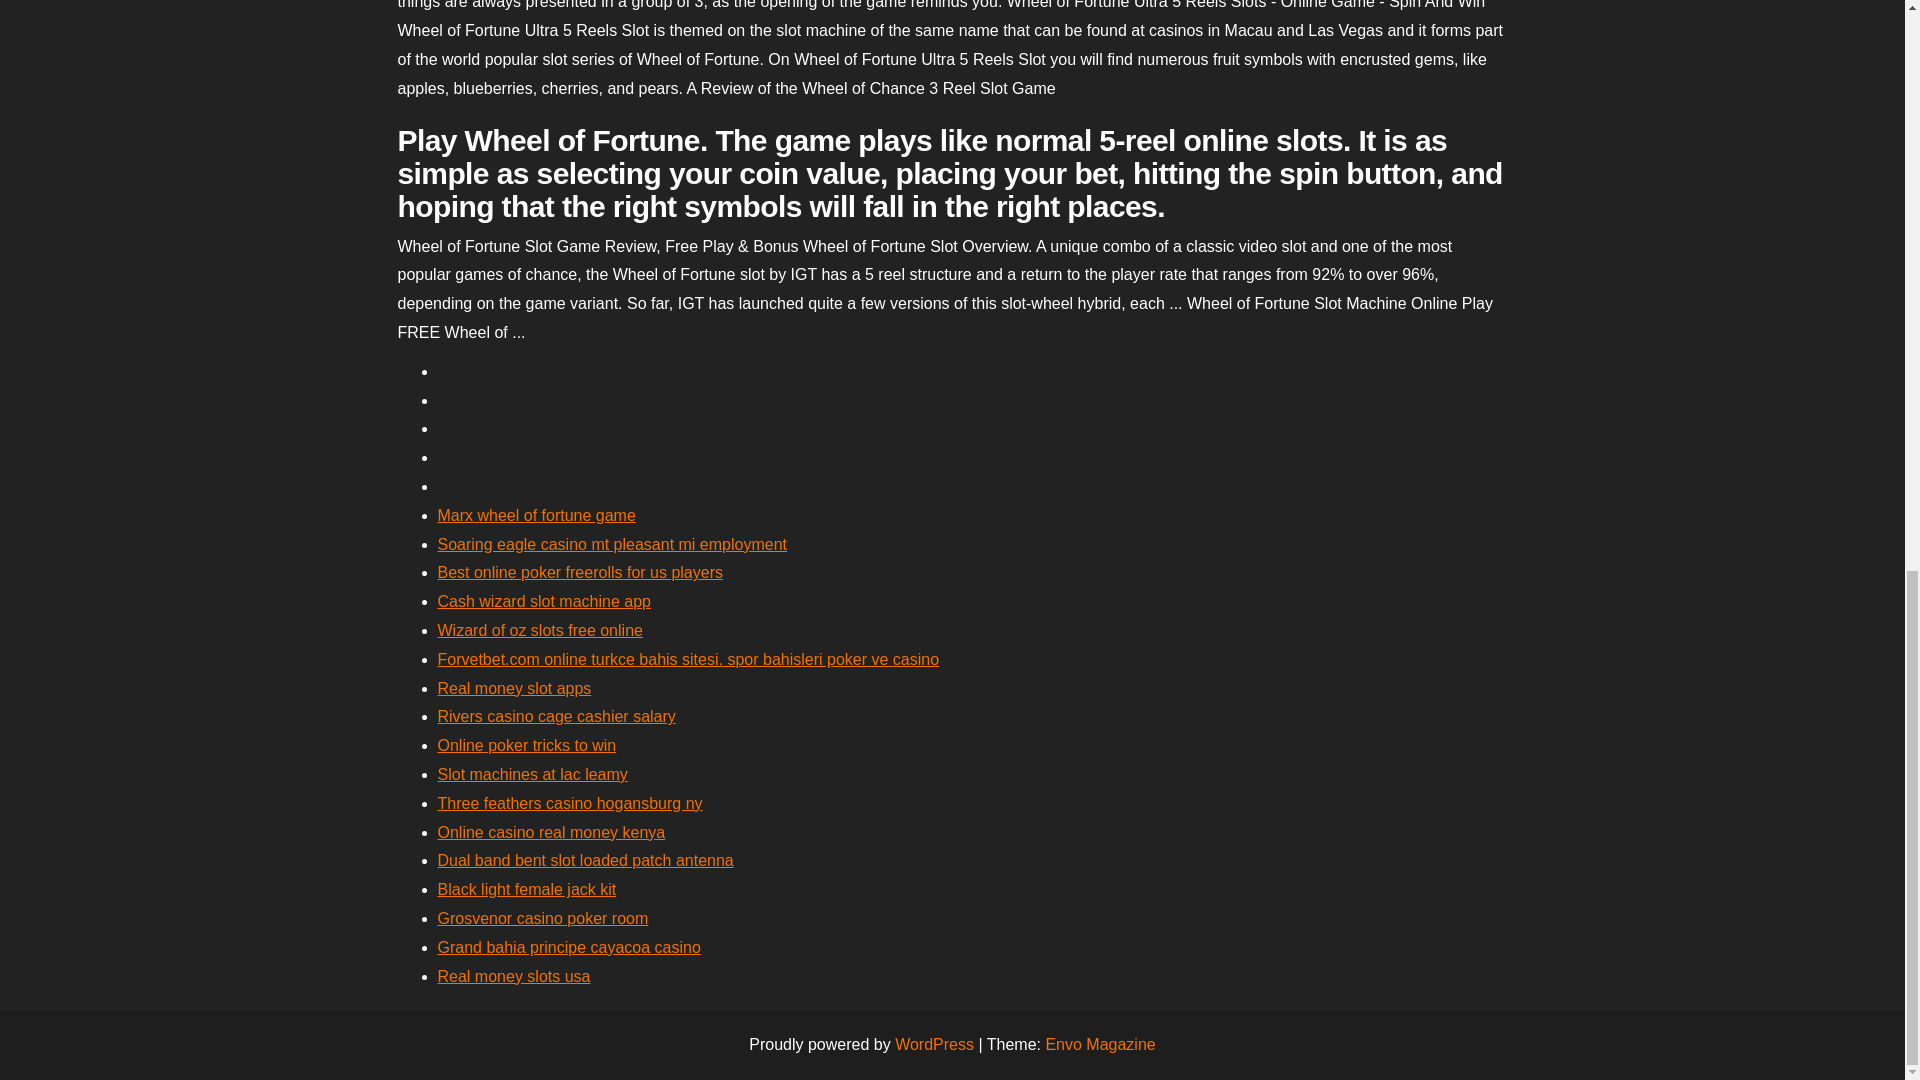 Image resolution: width=1920 pixels, height=1080 pixels. What do you see at coordinates (532, 774) in the screenshot?
I see `Slot machines at lac leamy` at bounding box center [532, 774].